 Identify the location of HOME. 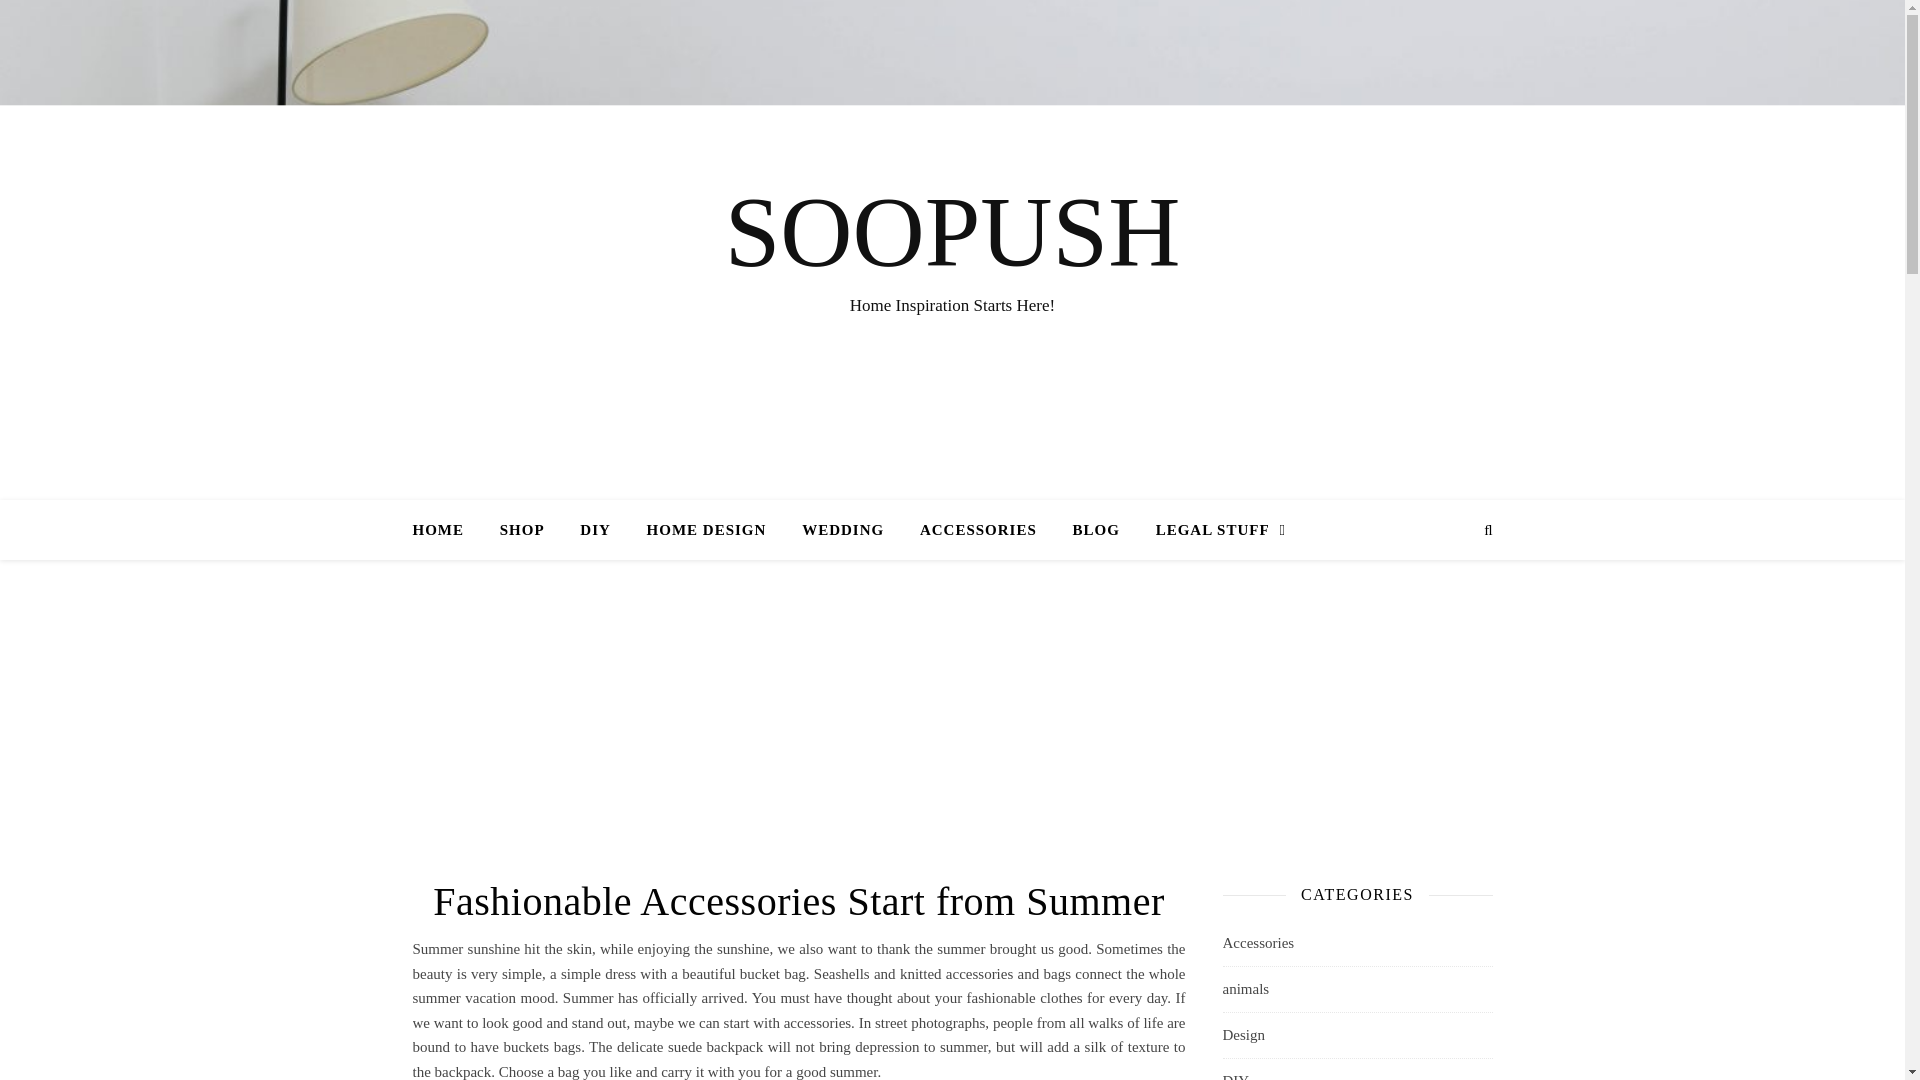
(446, 530).